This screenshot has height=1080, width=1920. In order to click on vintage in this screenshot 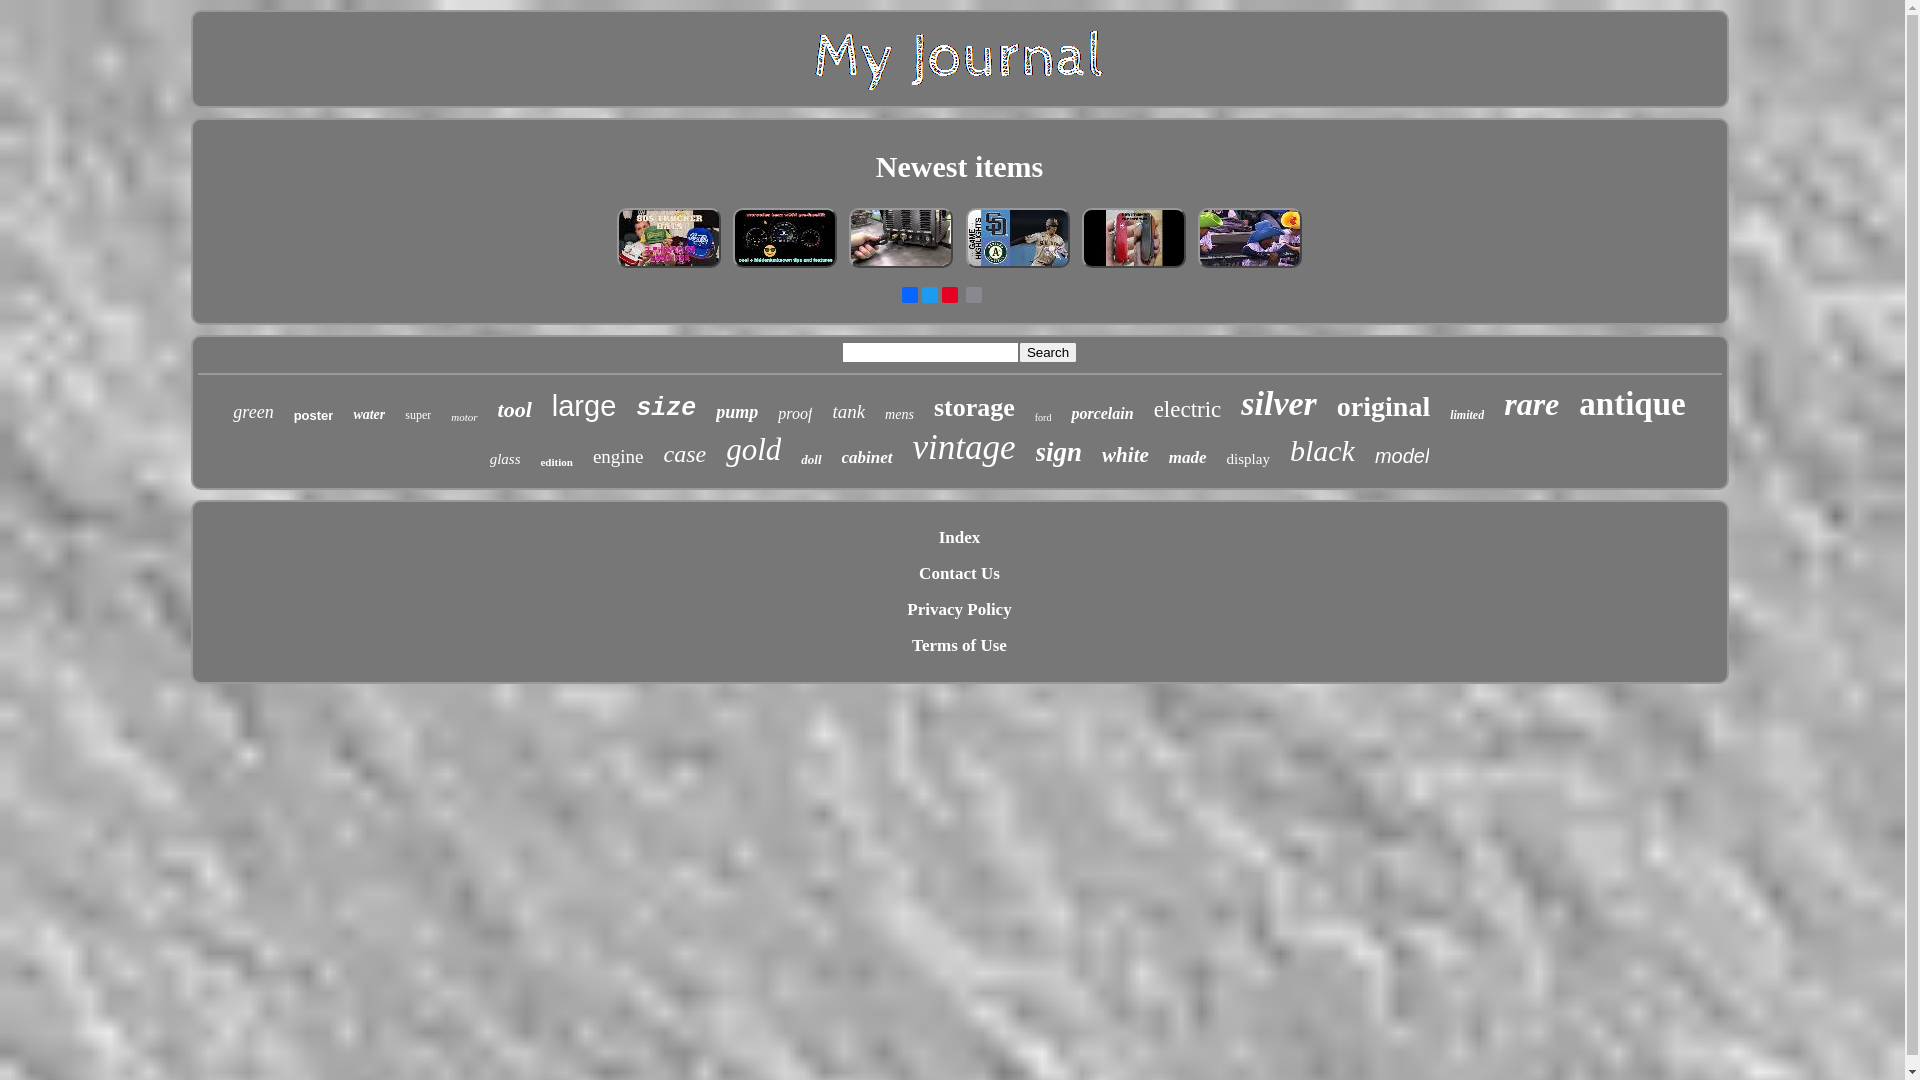, I will do `click(964, 448)`.